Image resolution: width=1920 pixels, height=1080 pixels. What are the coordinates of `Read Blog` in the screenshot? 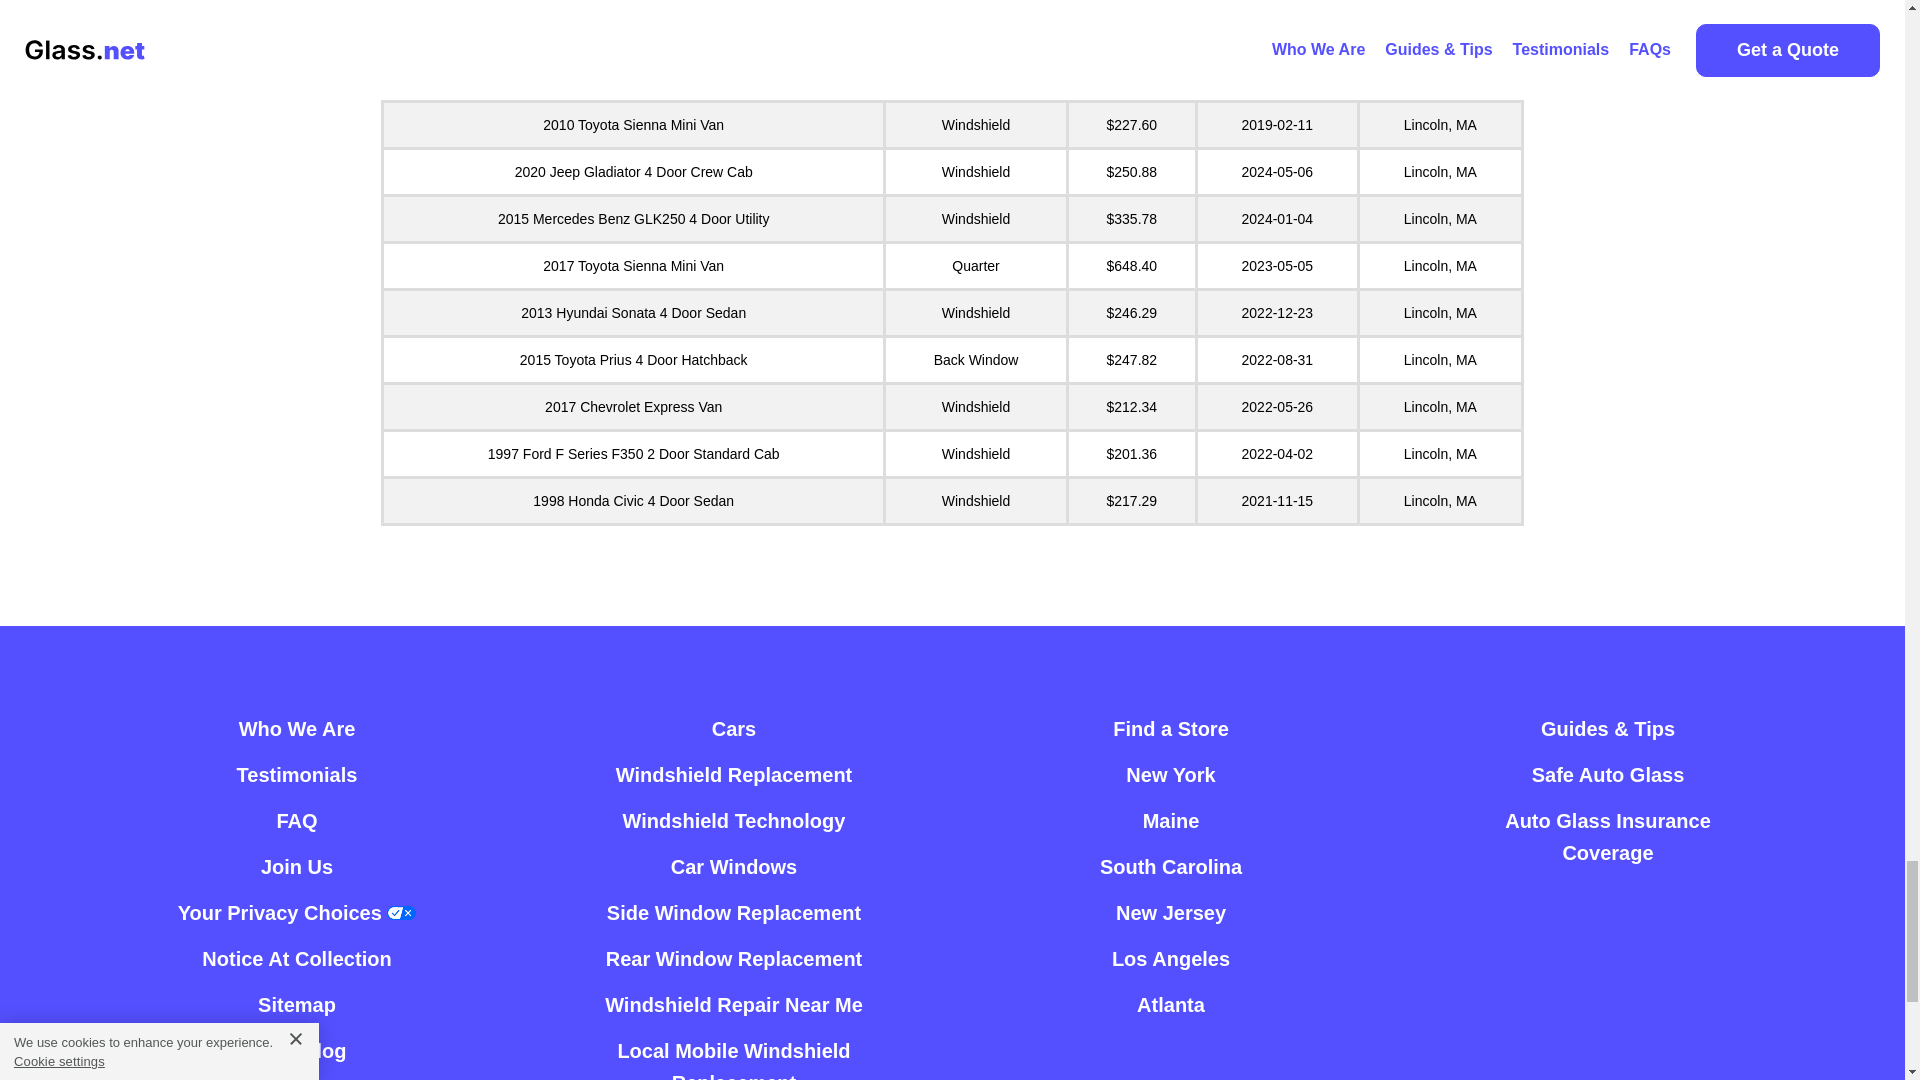 It's located at (297, 1050).